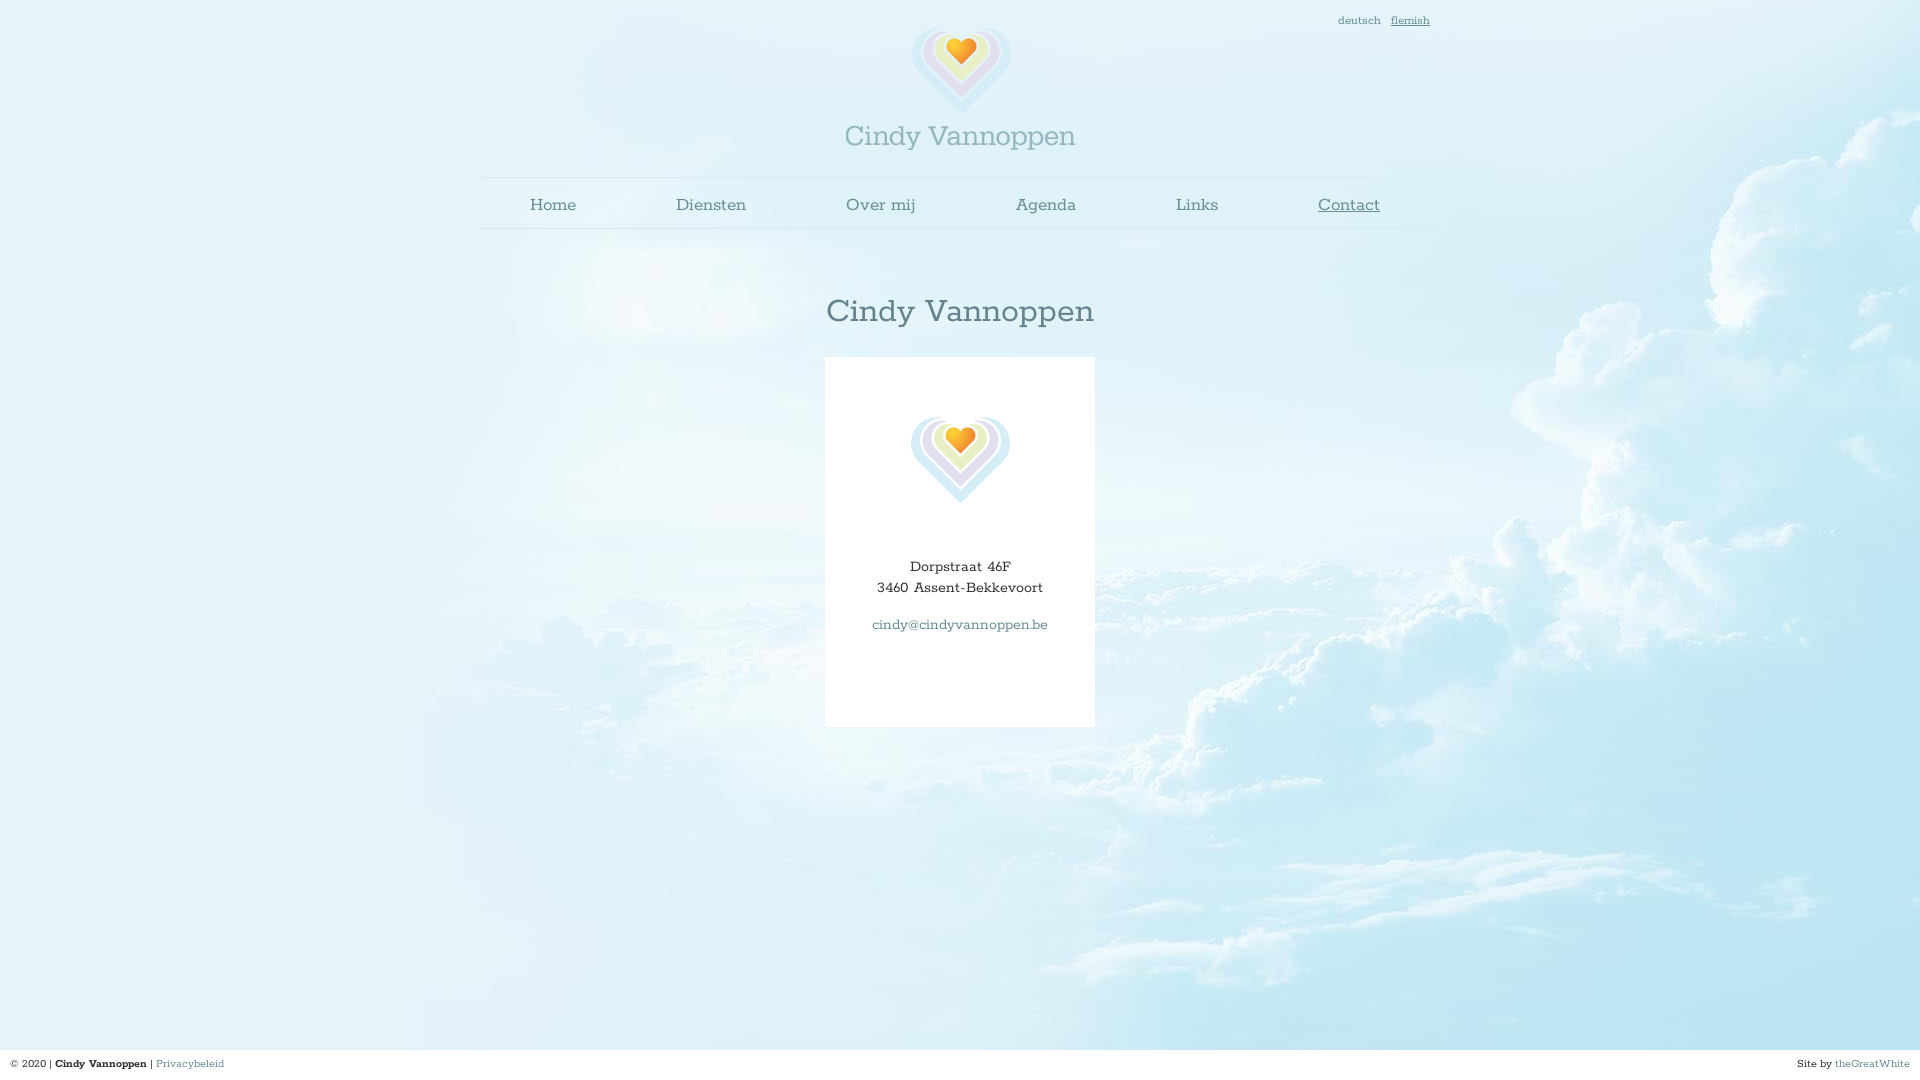  I want to click on cindy@cindyvannoppen.be, so click(960, 625).